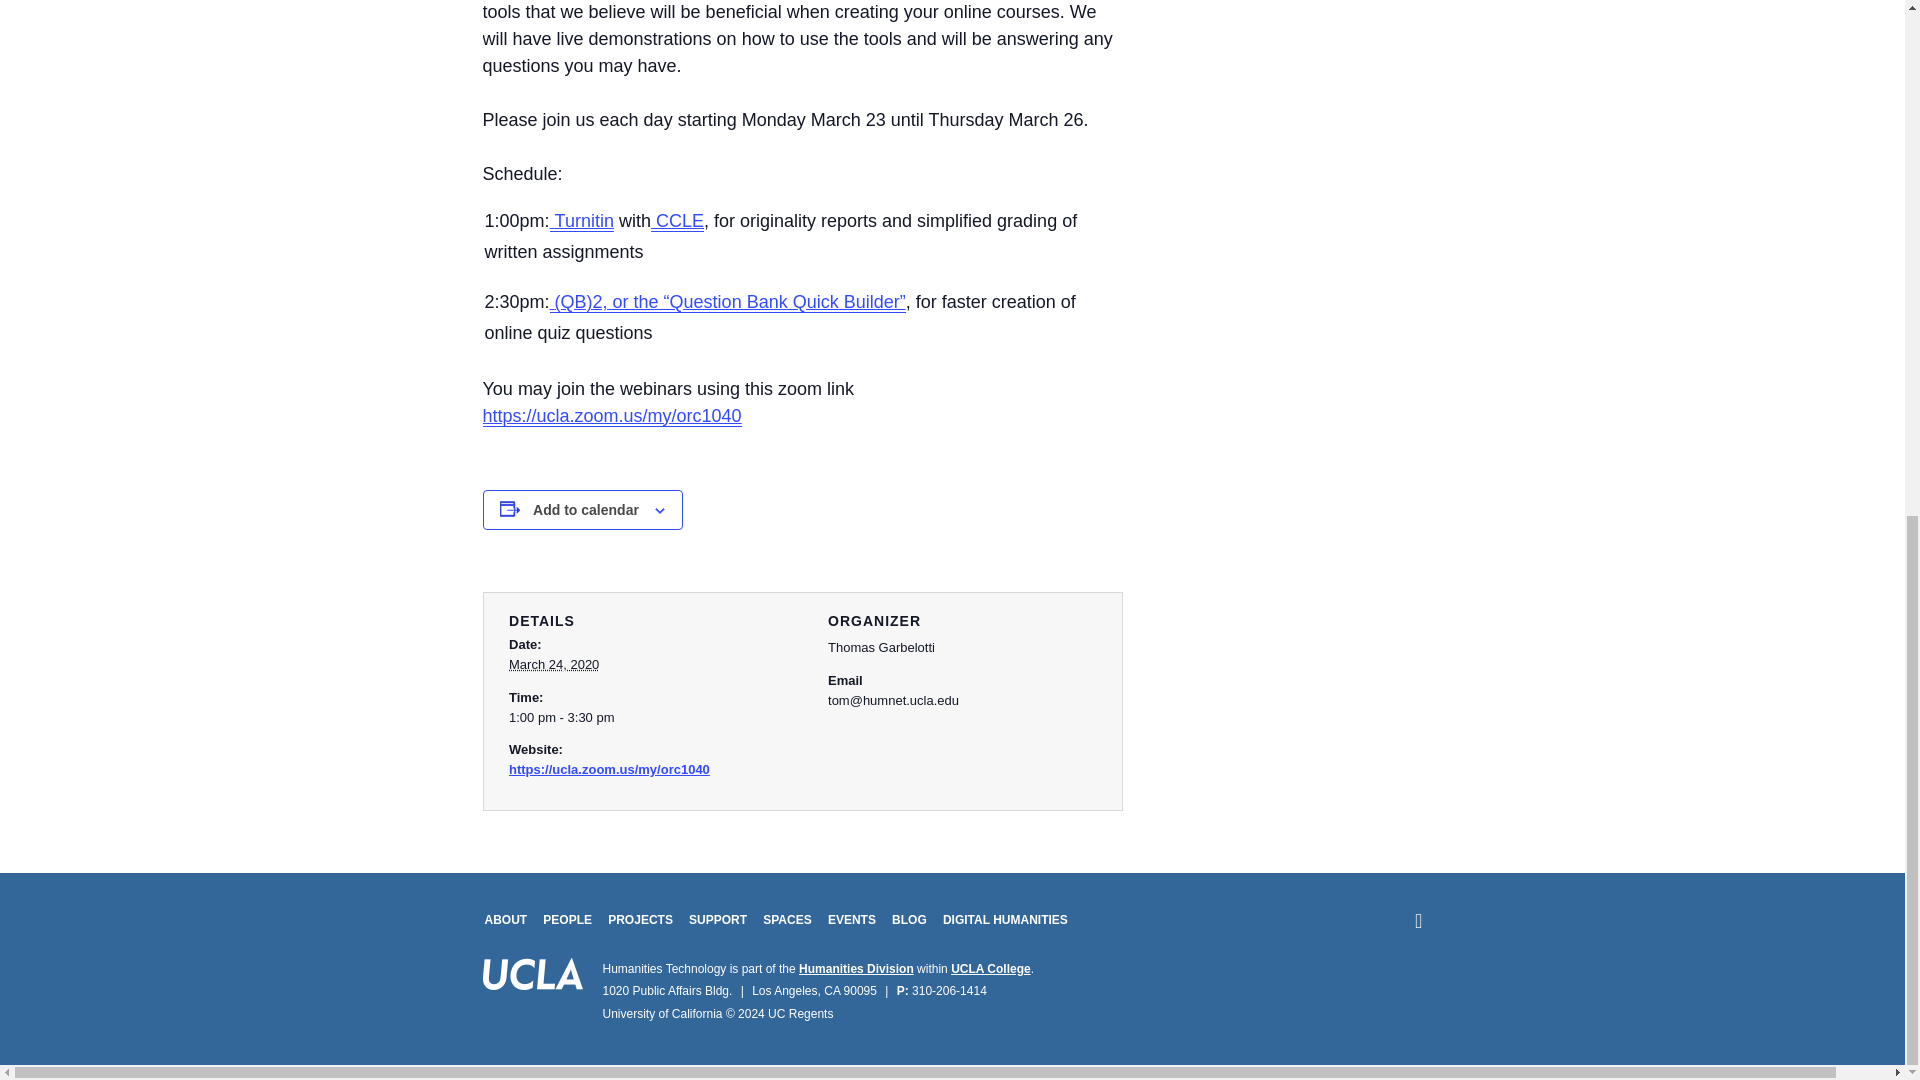 This screenshot has height=1080, width=1920. I want to click on 2020-03-24, so click(642, 718).